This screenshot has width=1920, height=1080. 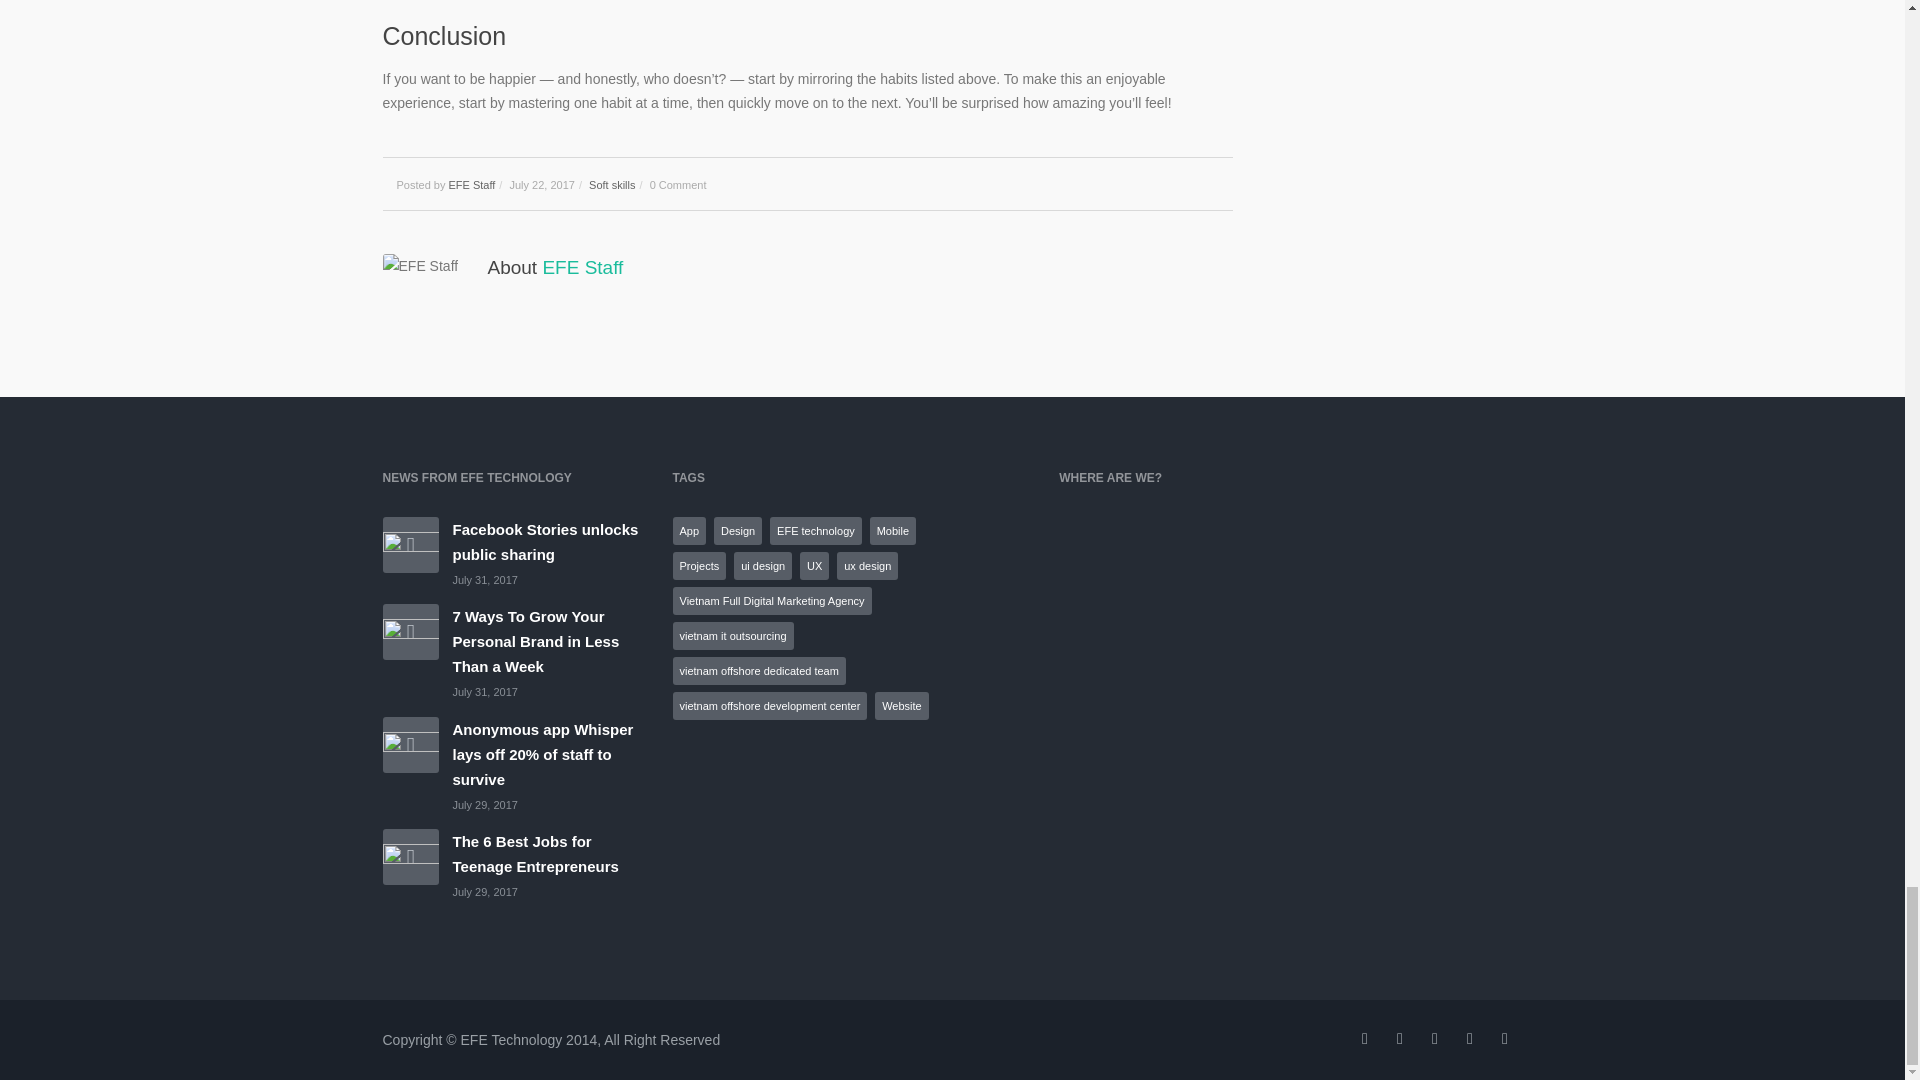 I want to click on The 6 Best Jobs for Teenage Entrepreneurs, so click(x=410, y=856).